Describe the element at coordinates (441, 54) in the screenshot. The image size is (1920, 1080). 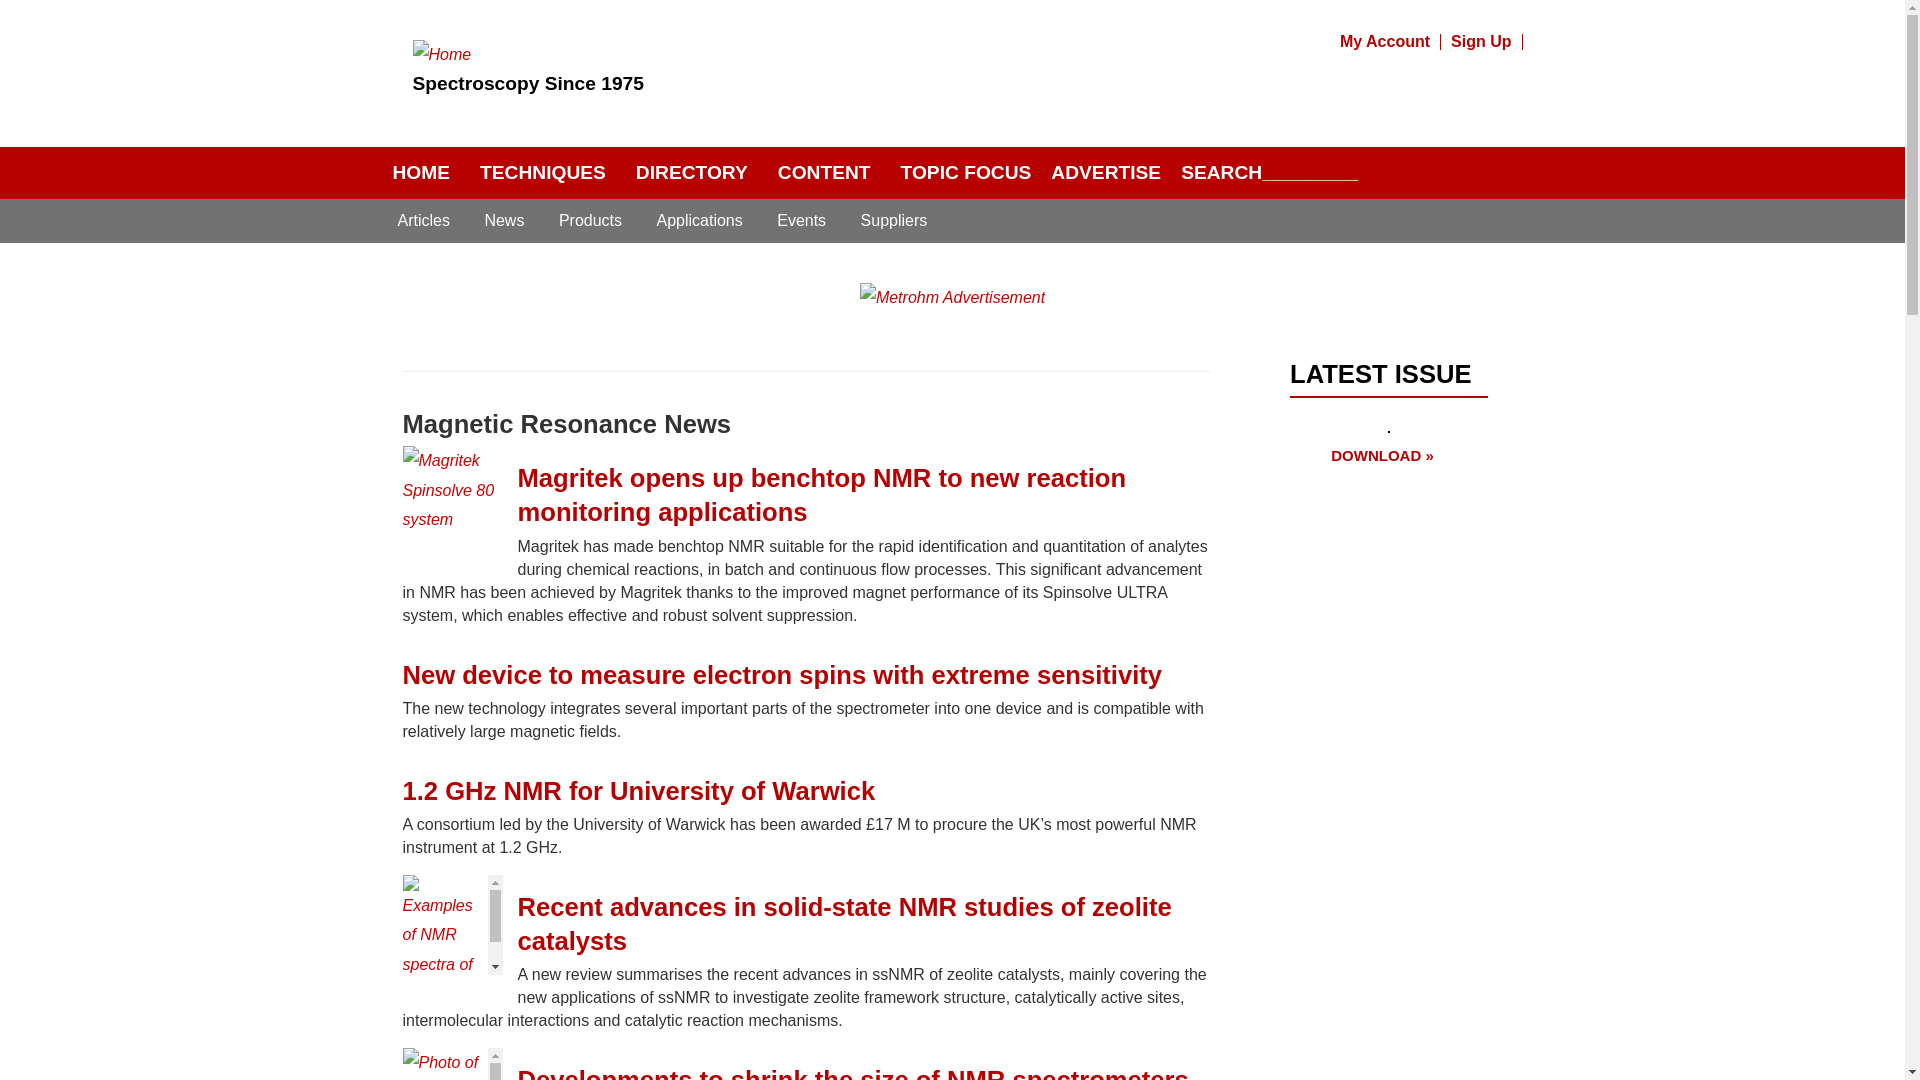
I see `Home` at that location.